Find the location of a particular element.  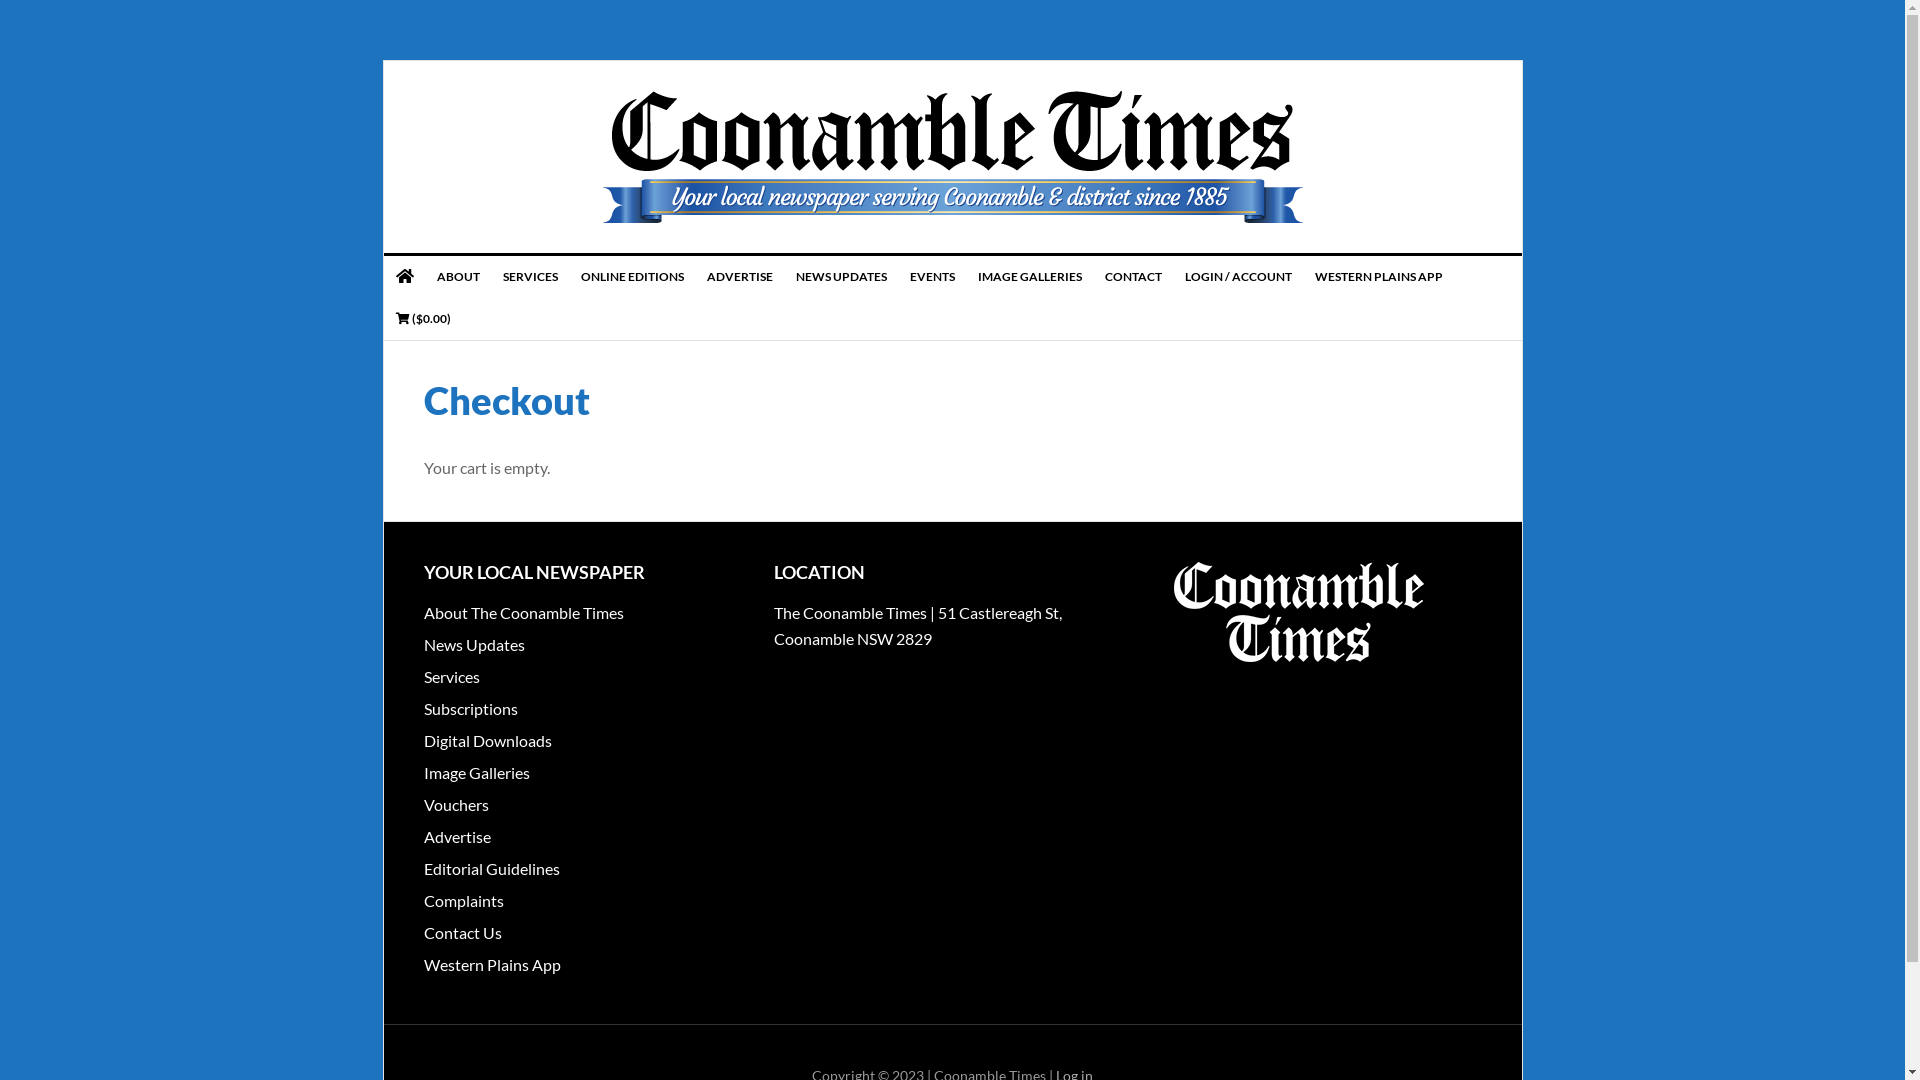

SERVICES is located at coordinates (530, 277).